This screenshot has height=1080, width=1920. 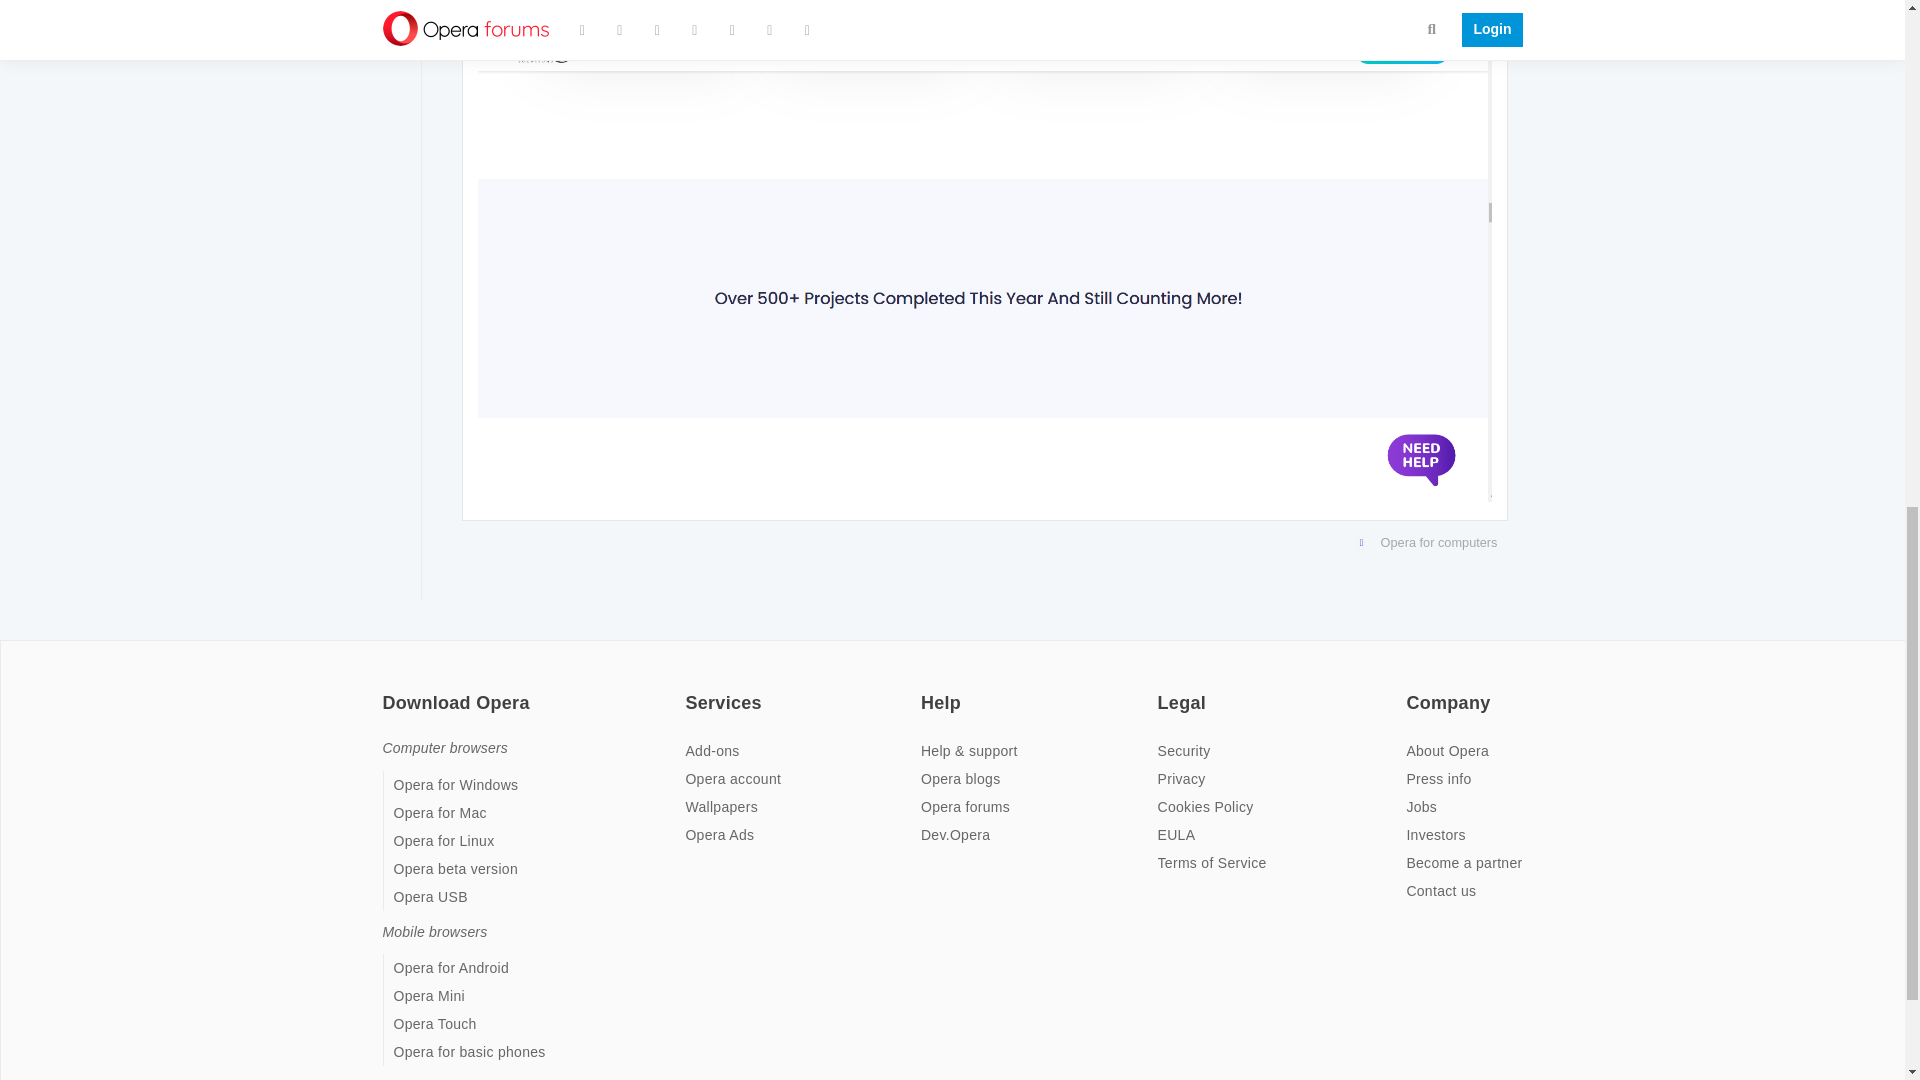 I want to click on on, so click(x=690, y=689).